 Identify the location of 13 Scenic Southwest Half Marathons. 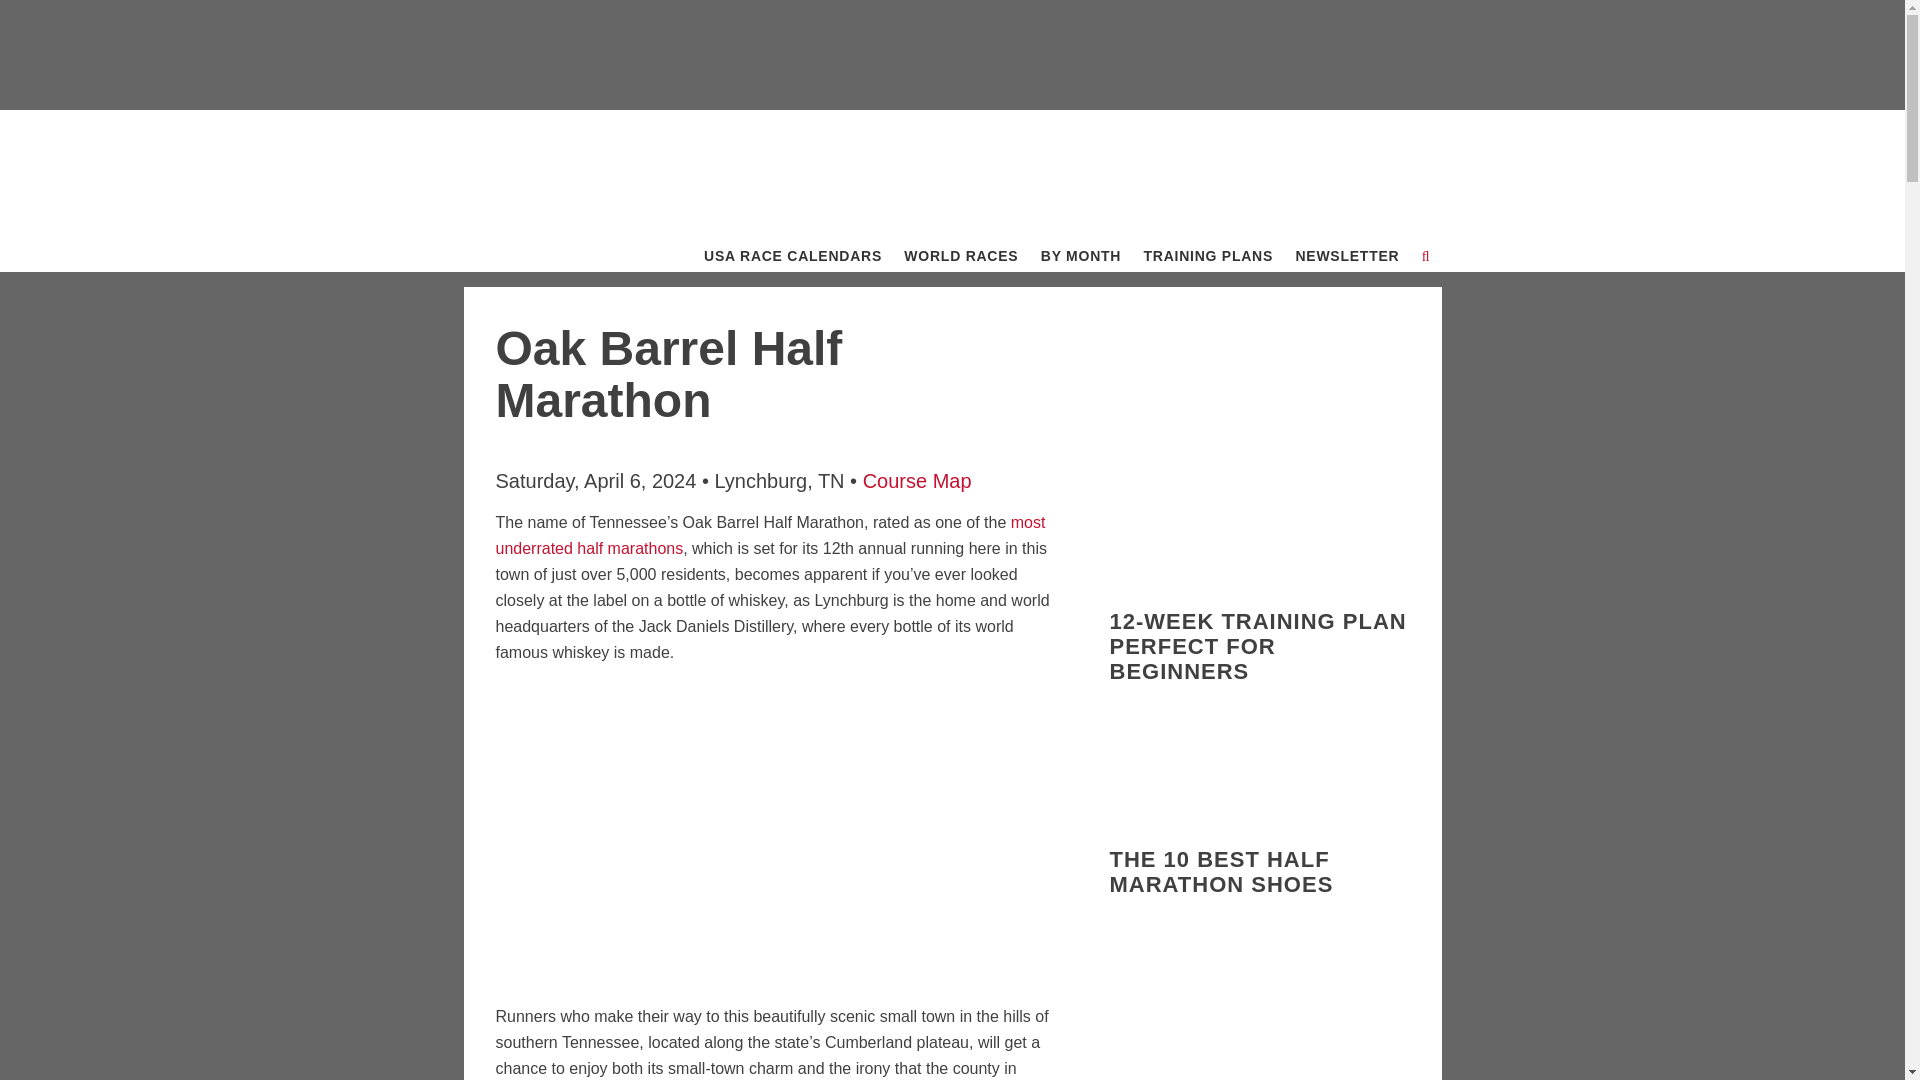
(1259, 752).